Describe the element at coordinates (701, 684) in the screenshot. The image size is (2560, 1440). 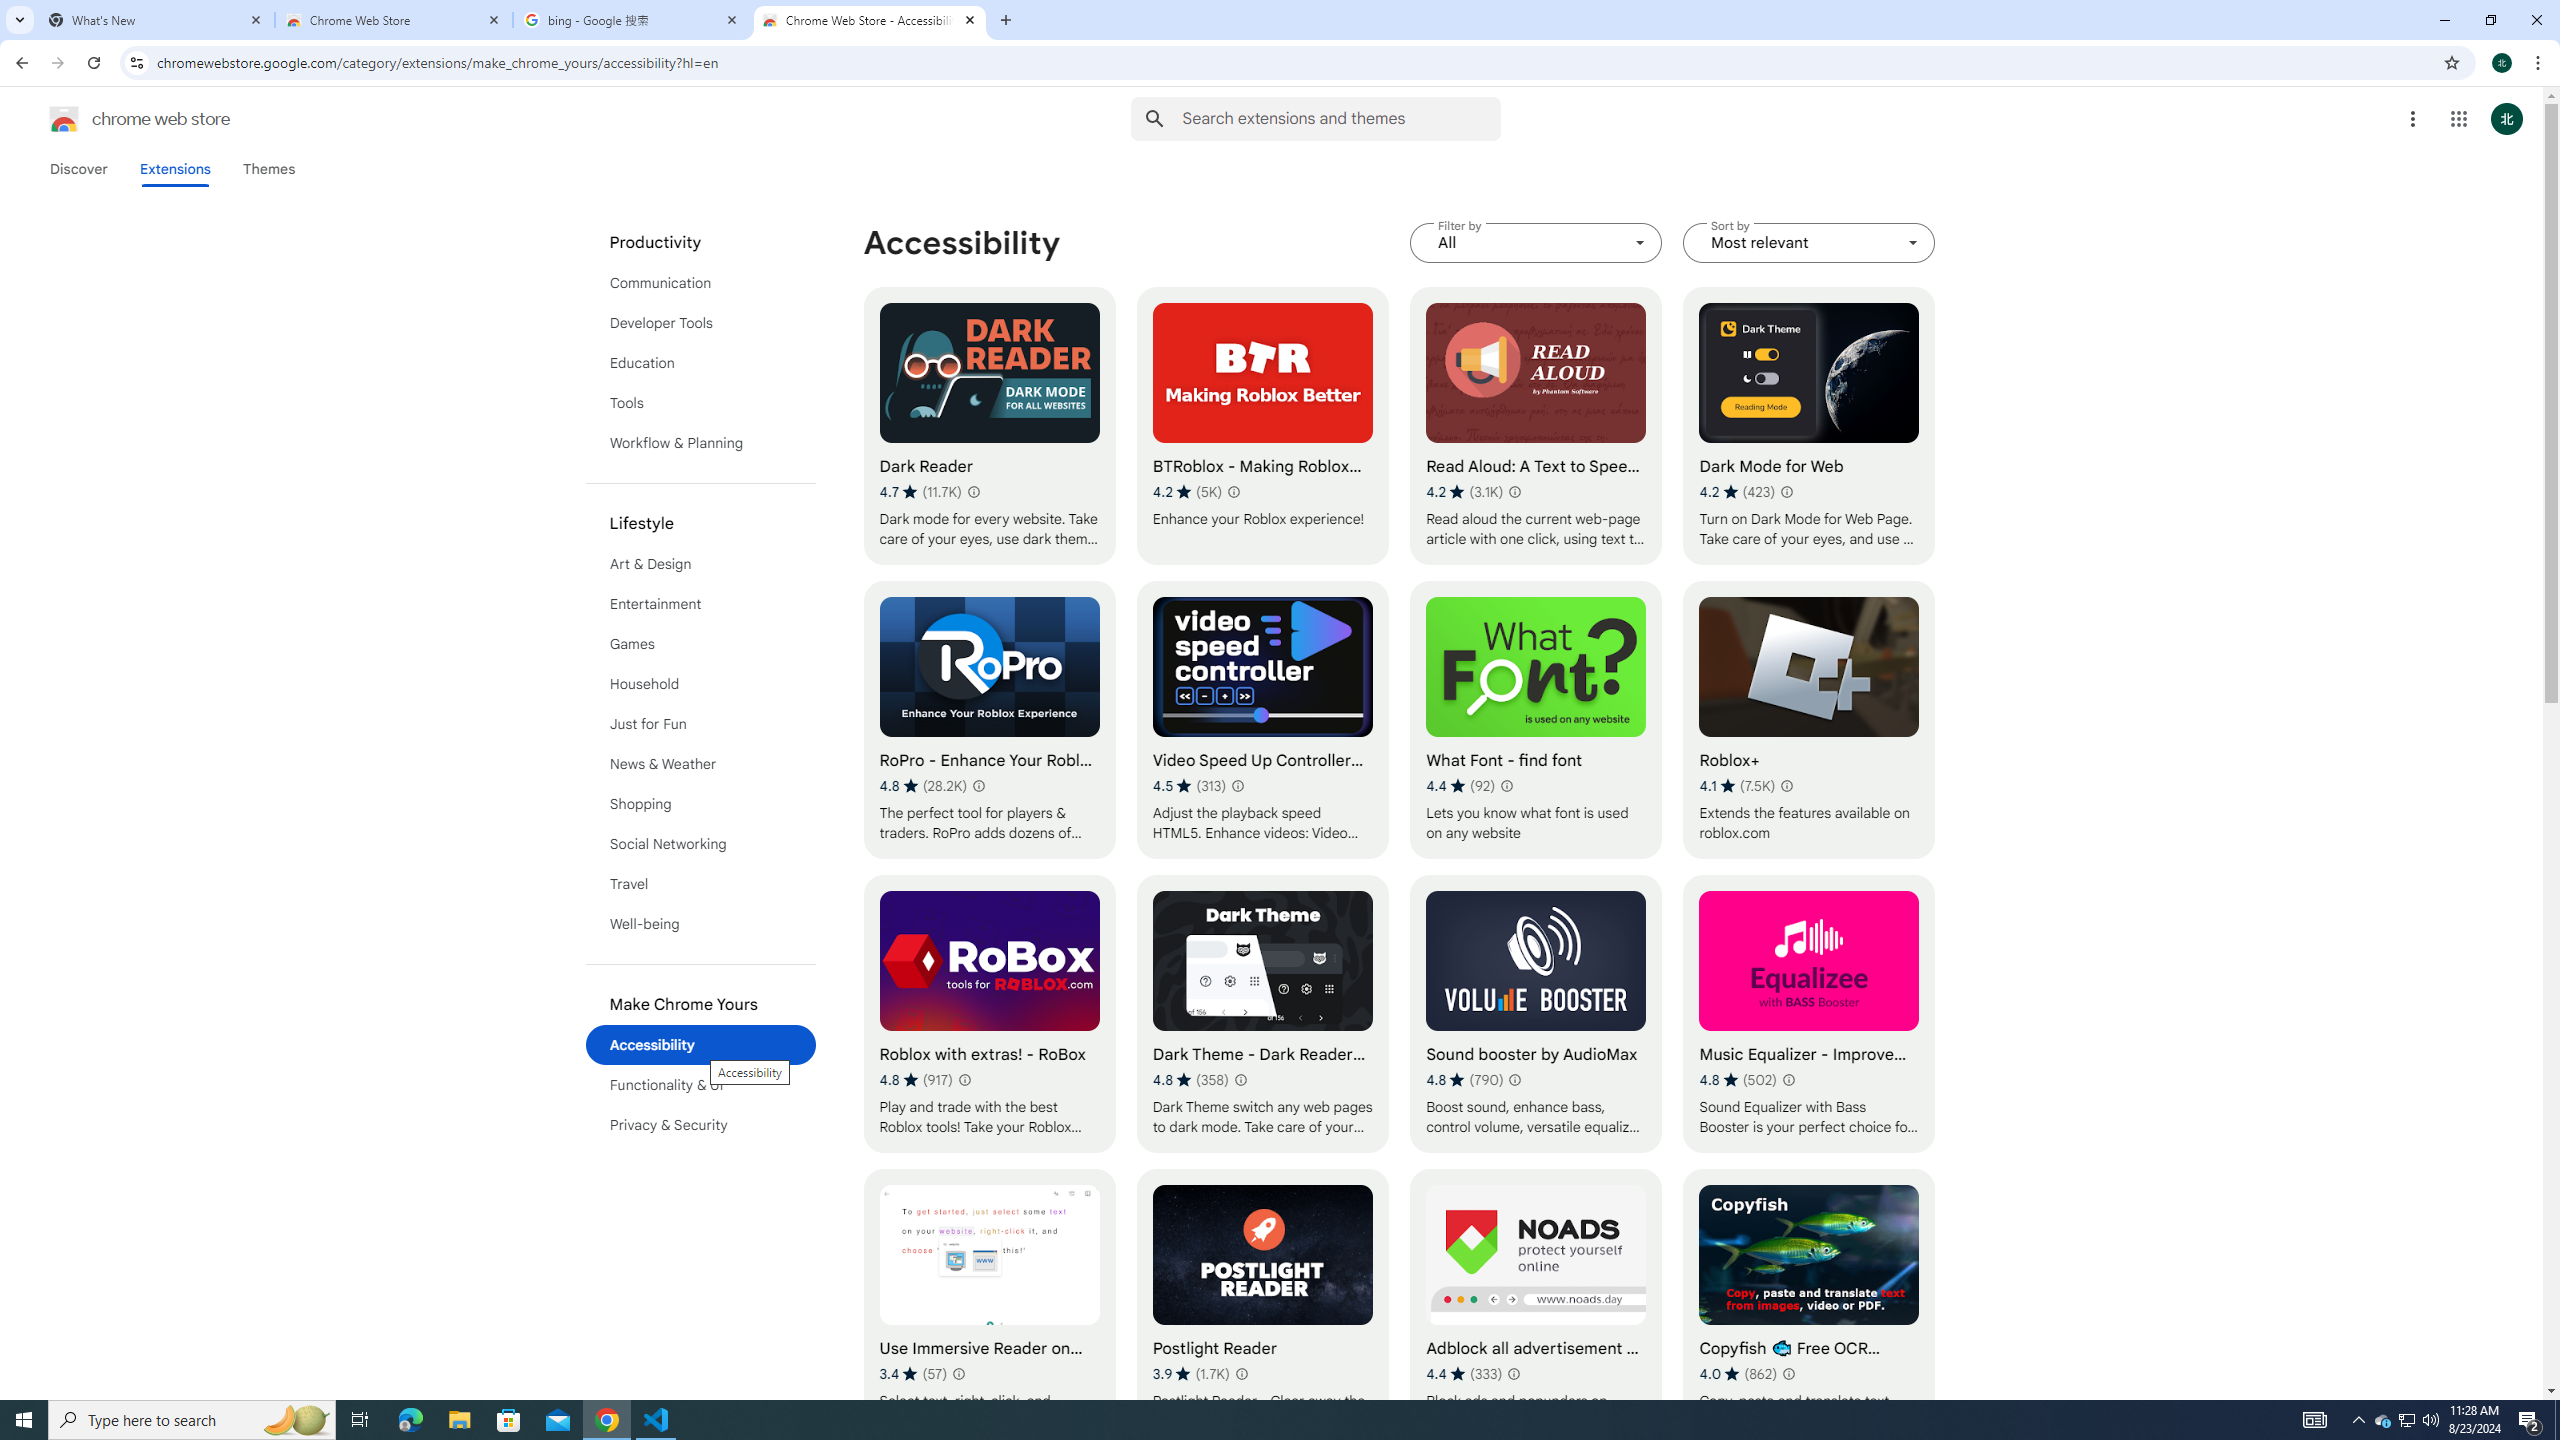
I see `Household` at that location.